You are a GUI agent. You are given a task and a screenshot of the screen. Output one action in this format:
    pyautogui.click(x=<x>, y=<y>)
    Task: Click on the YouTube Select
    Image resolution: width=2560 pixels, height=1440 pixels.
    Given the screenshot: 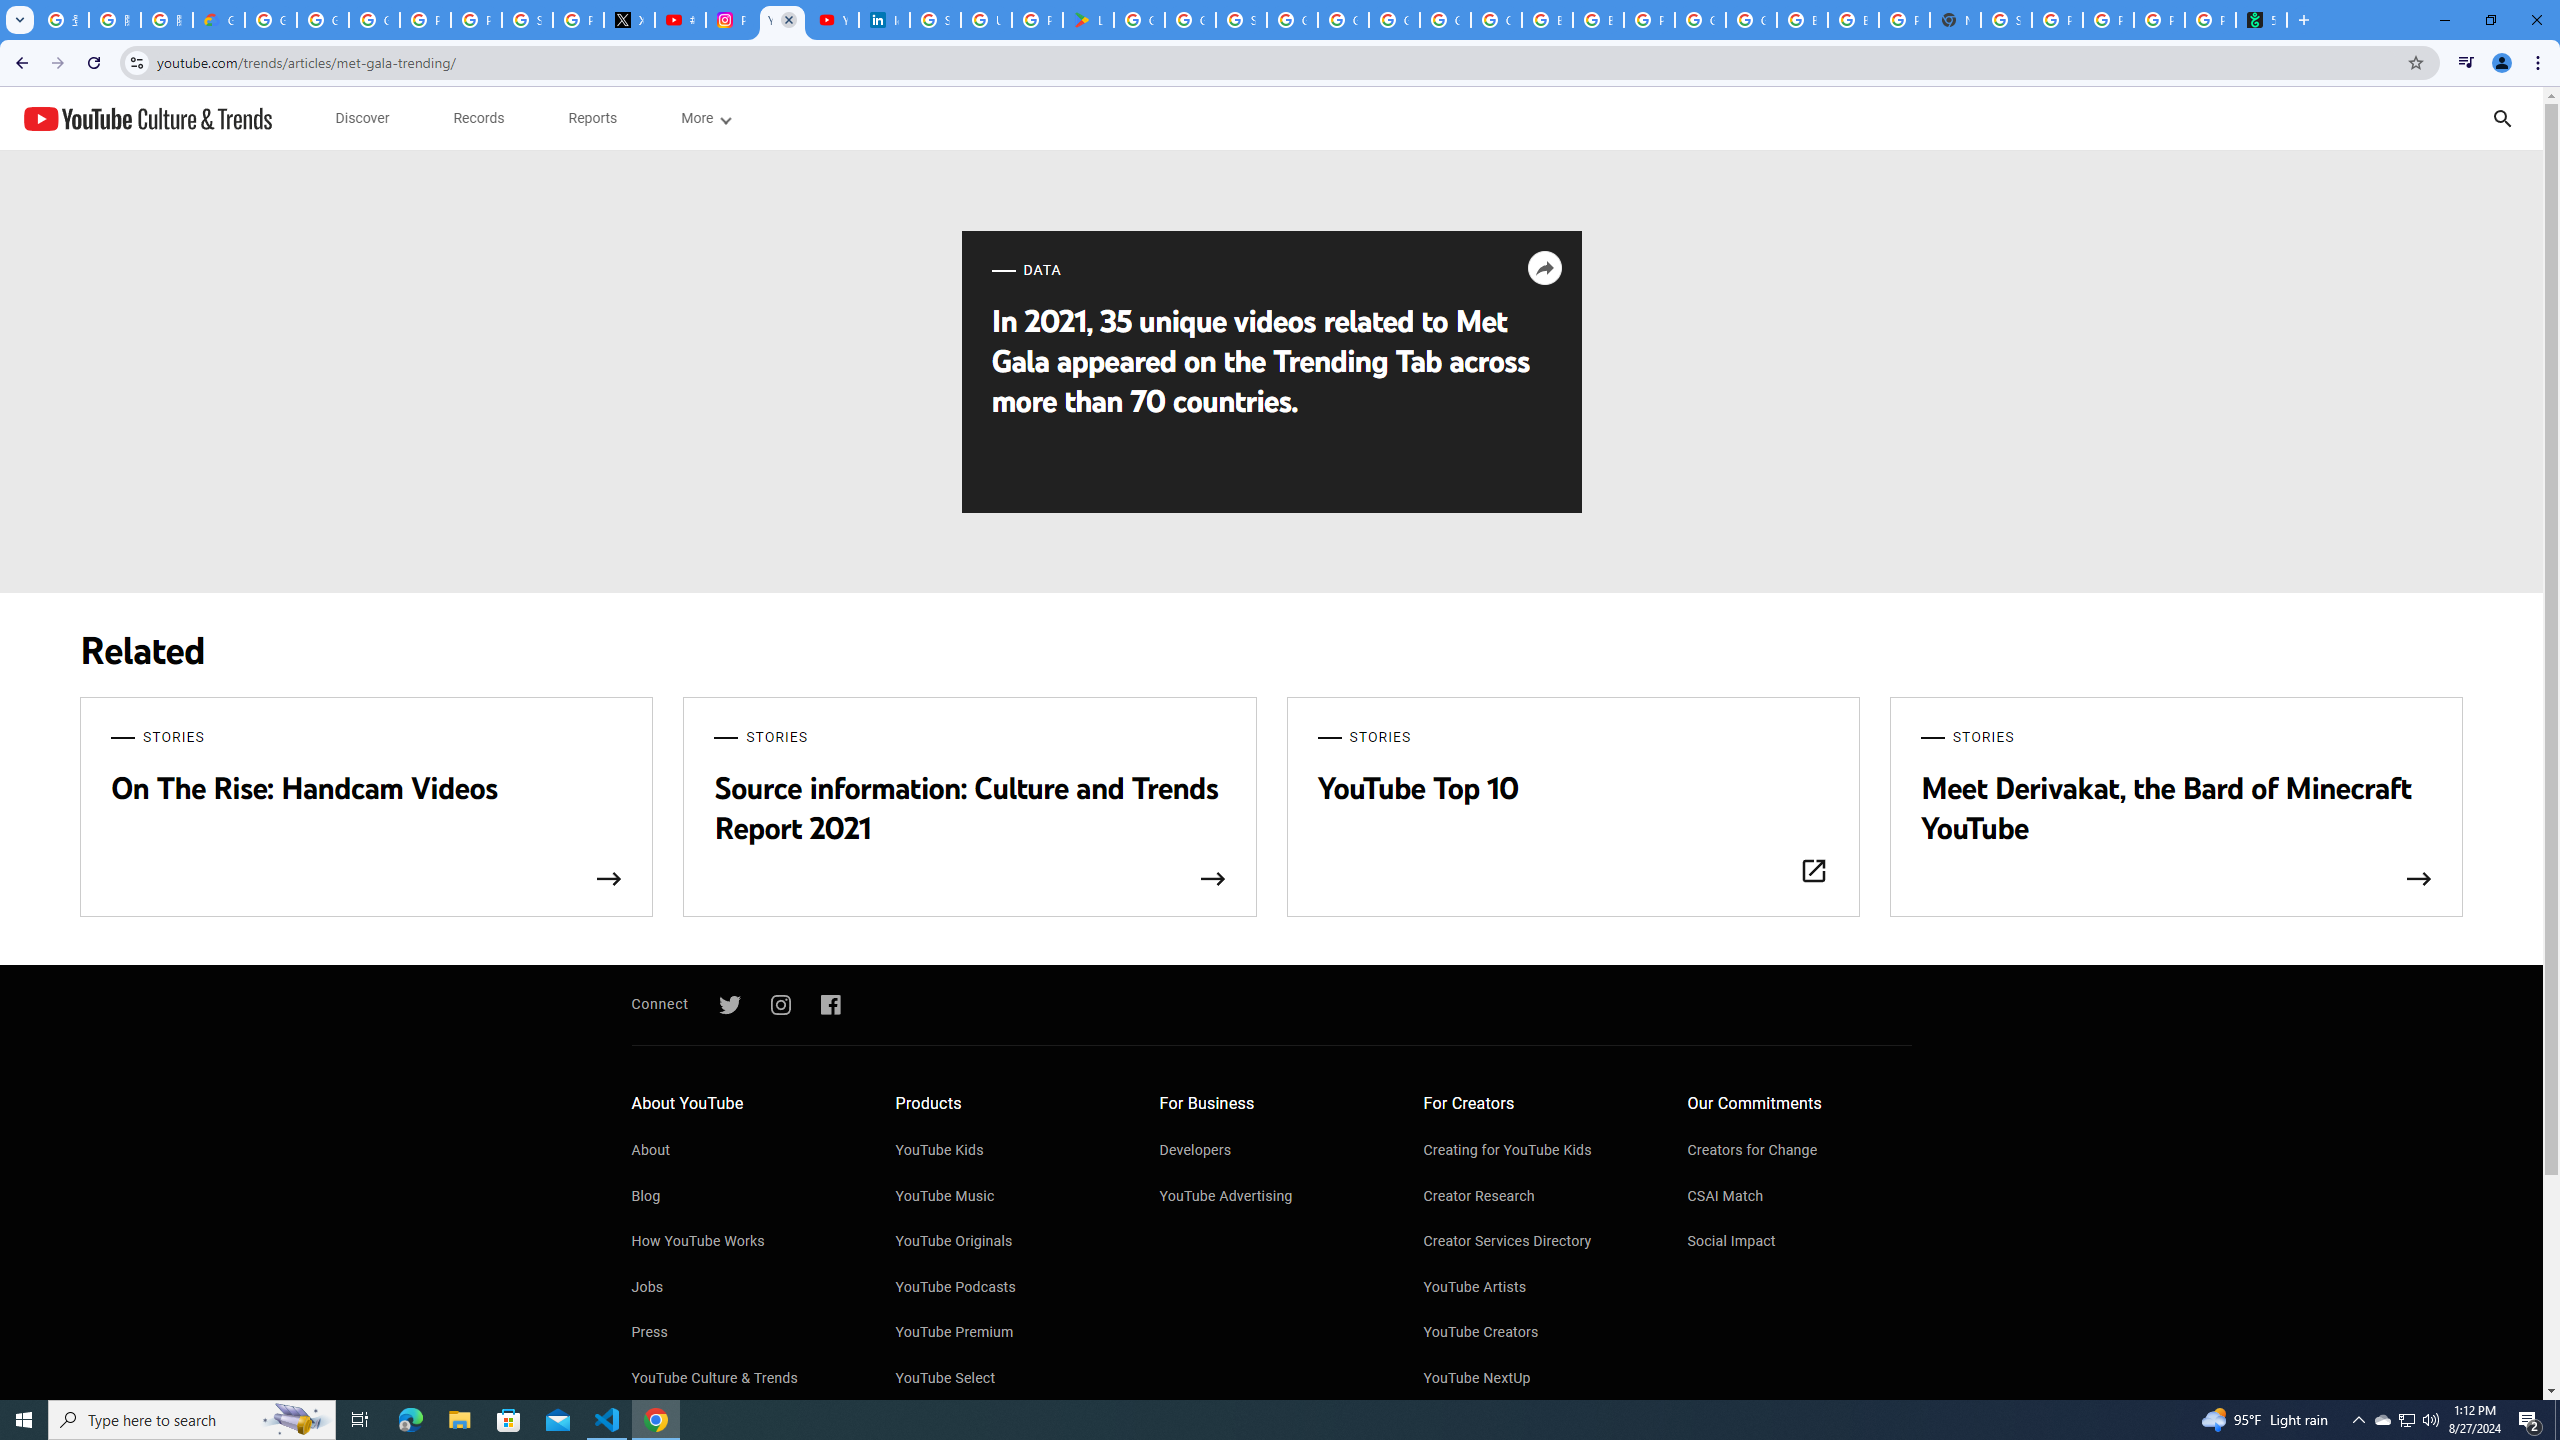 What is the action you would take?
    pyautogui.click(x=1008, y=1379)
    